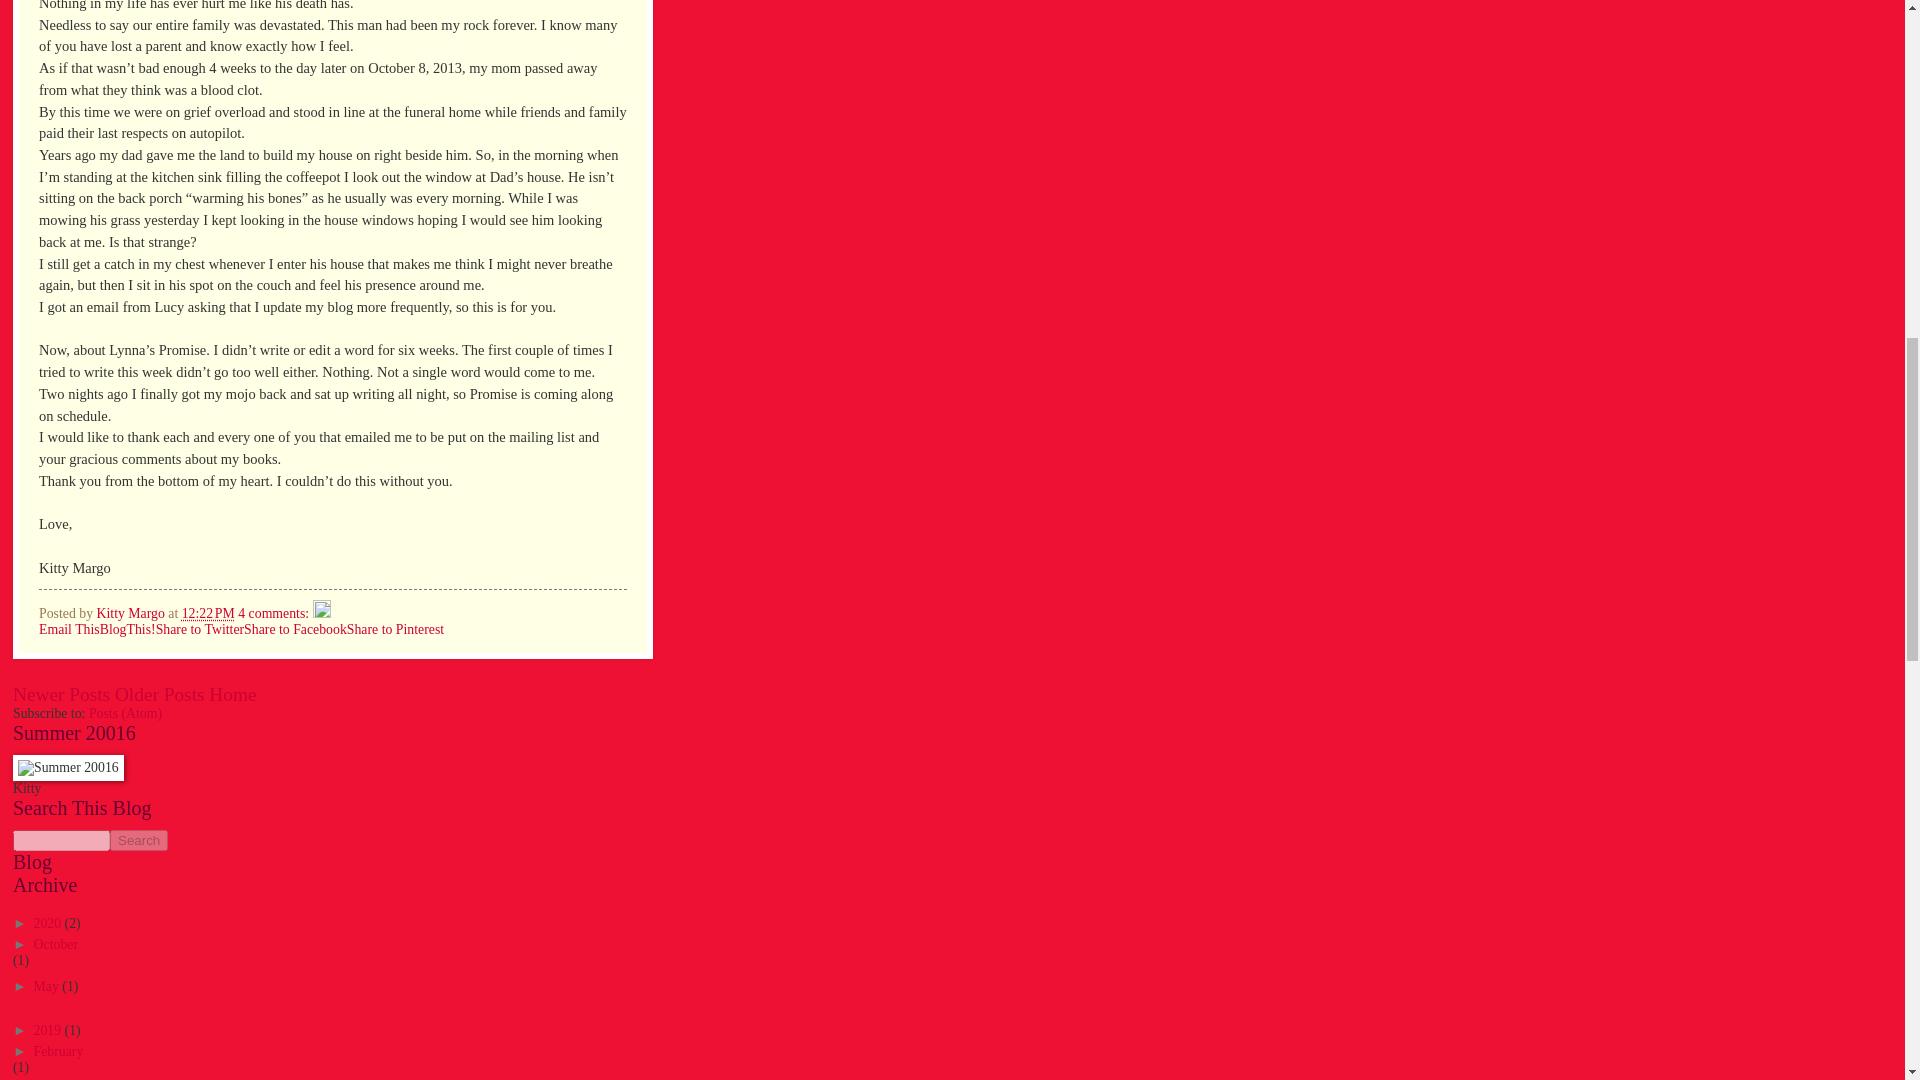  What do you see at coordinates (127, 630) in the screenshot?
I see `BlogThis!` at bounding box center [127, 630].